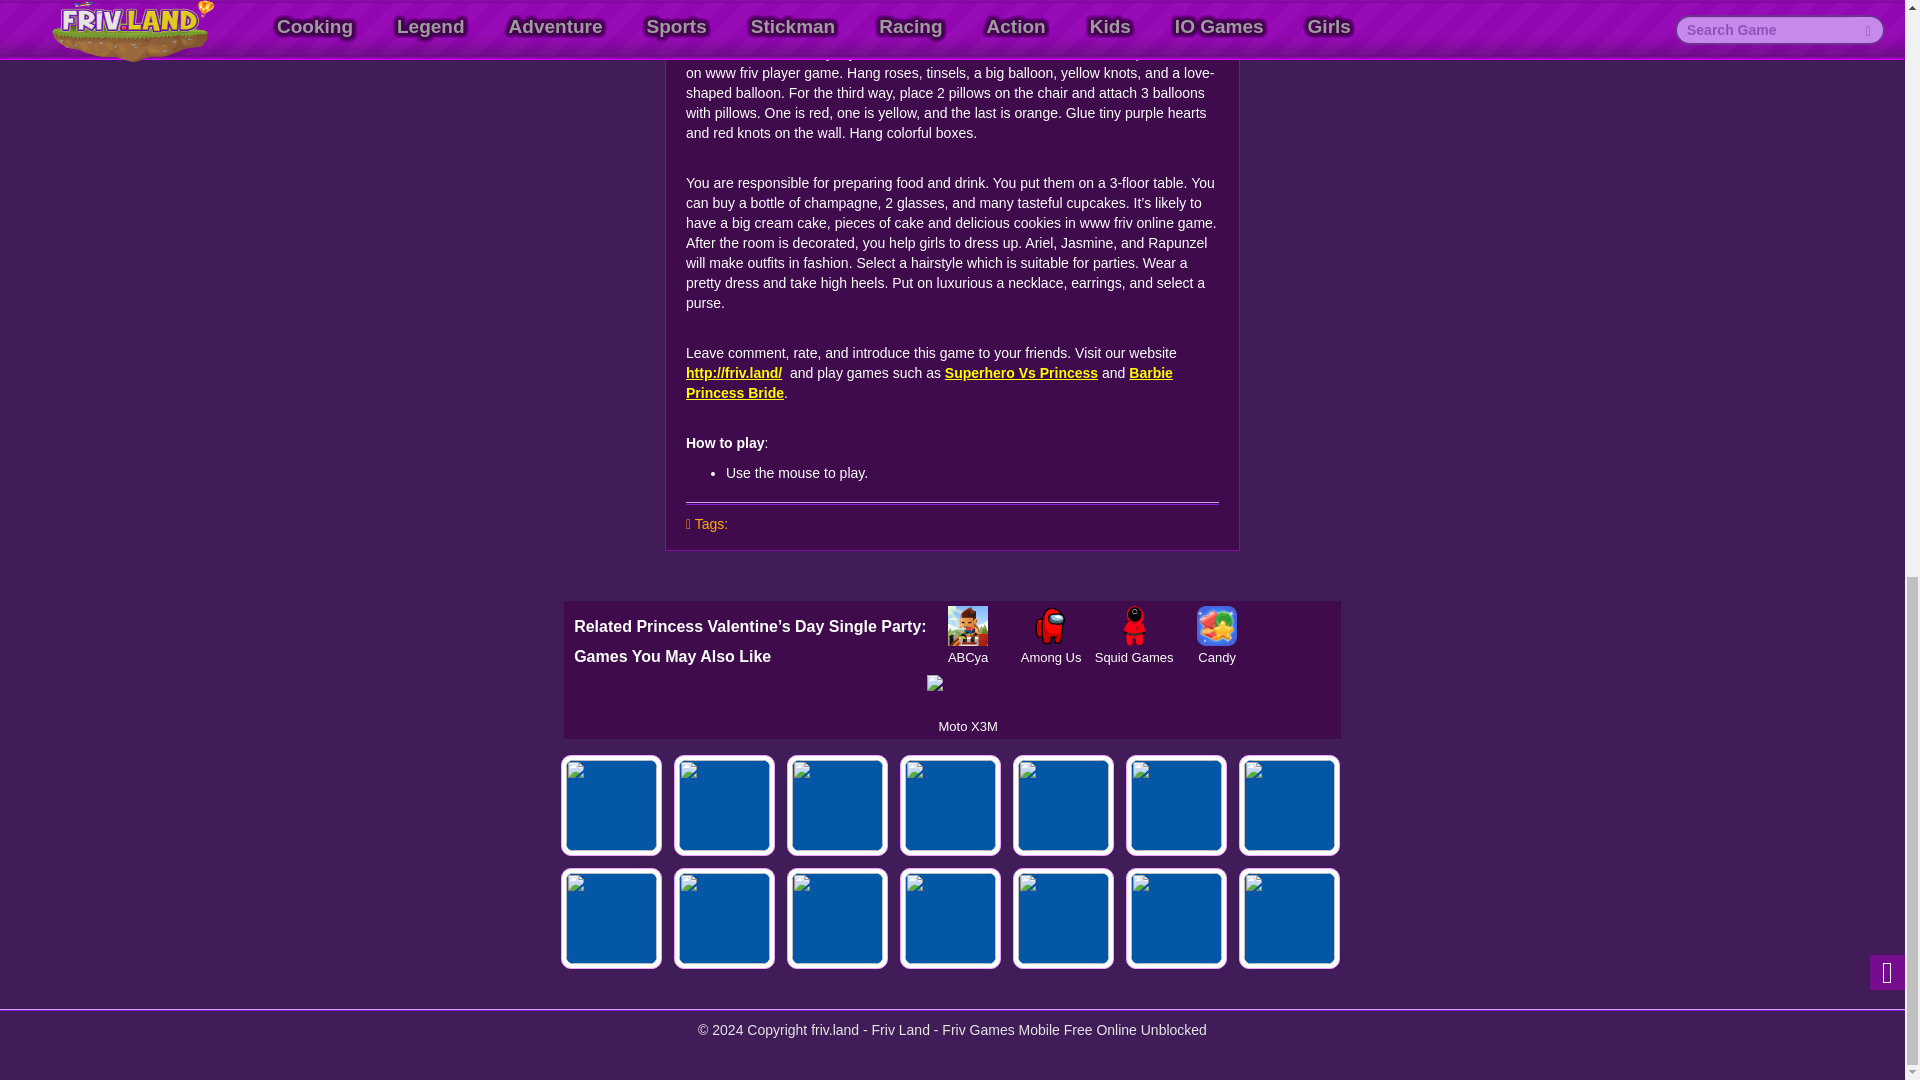  I want to click on Moto X3M, so click(968, 694).